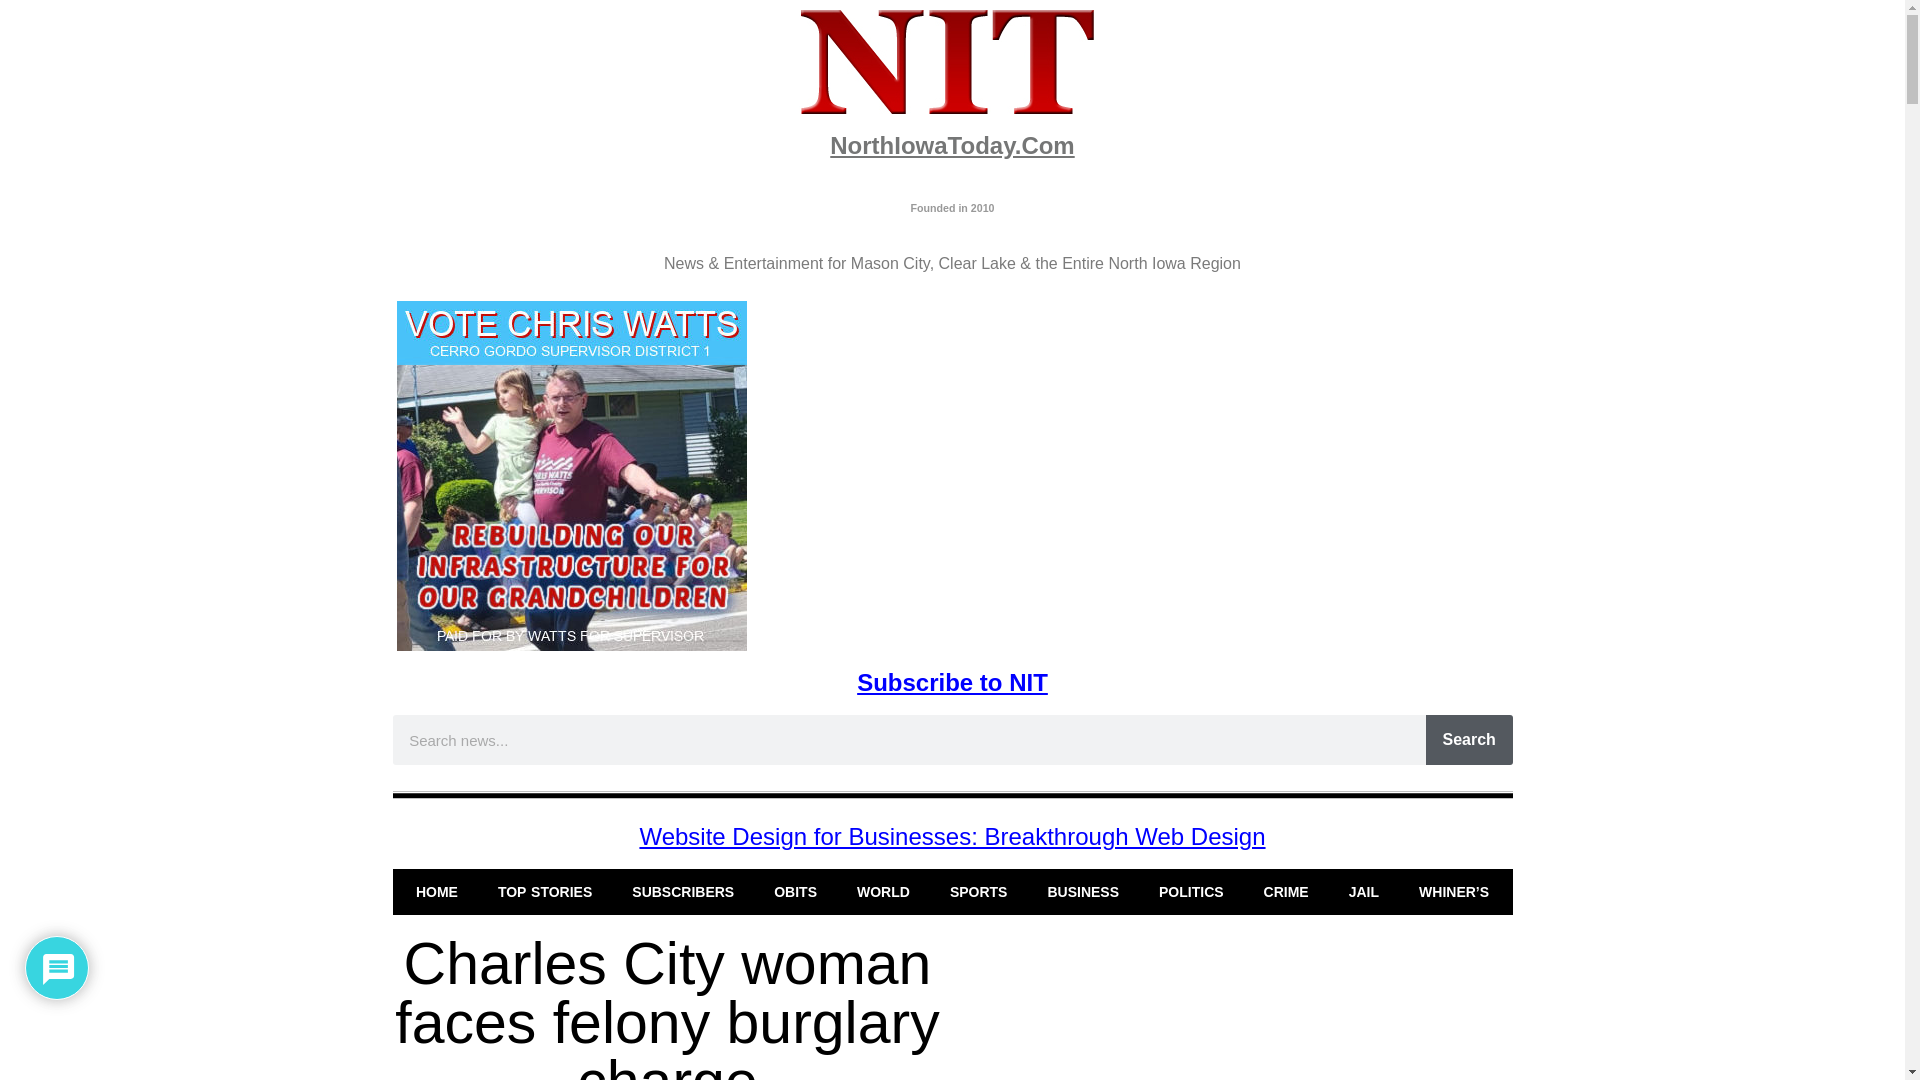 The width and height of the screenshot is (1920, 1080). Describe the element at coordinates (436, 892) in the screenshot. I see `HOME` at that location.